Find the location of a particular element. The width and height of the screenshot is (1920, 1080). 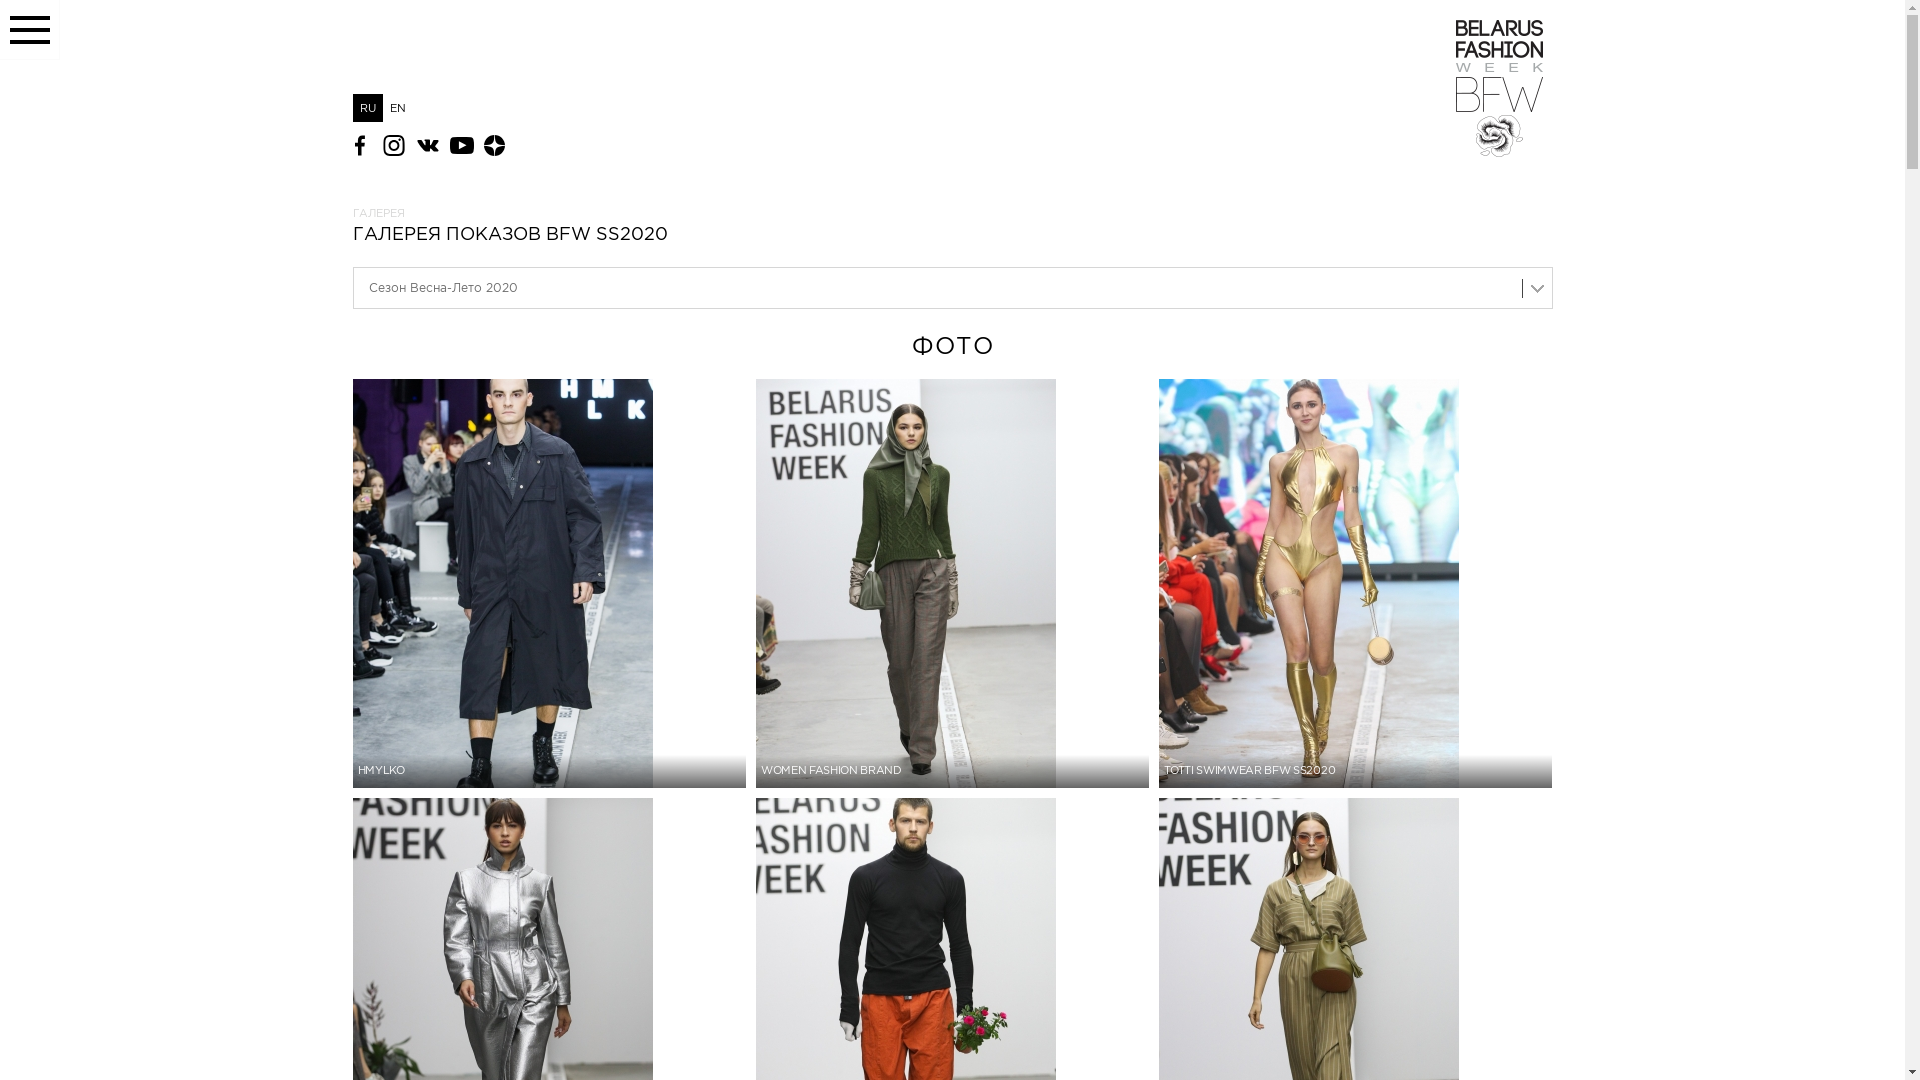

TOTTI SWIMWEAR BFW SS2020 is located at coordinates (1356, 584).